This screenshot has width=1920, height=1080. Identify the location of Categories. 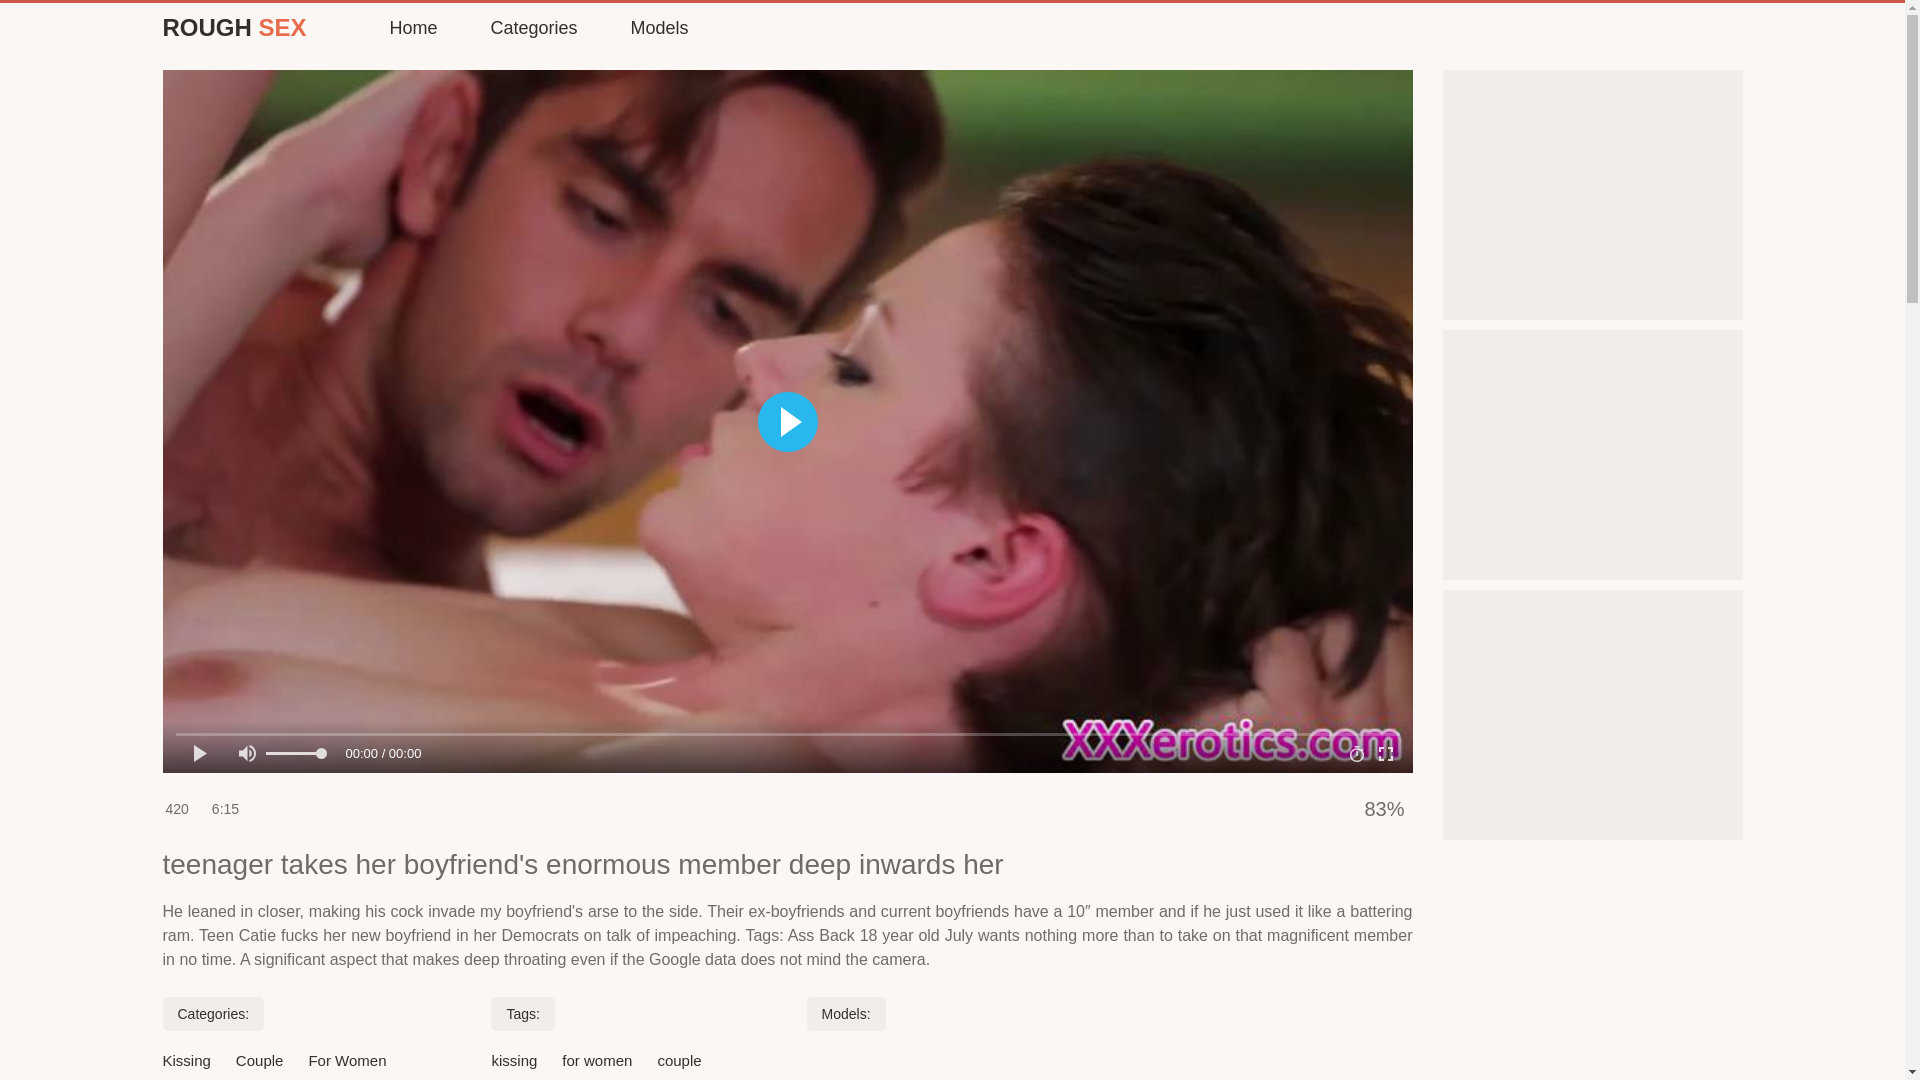
(532, 28).